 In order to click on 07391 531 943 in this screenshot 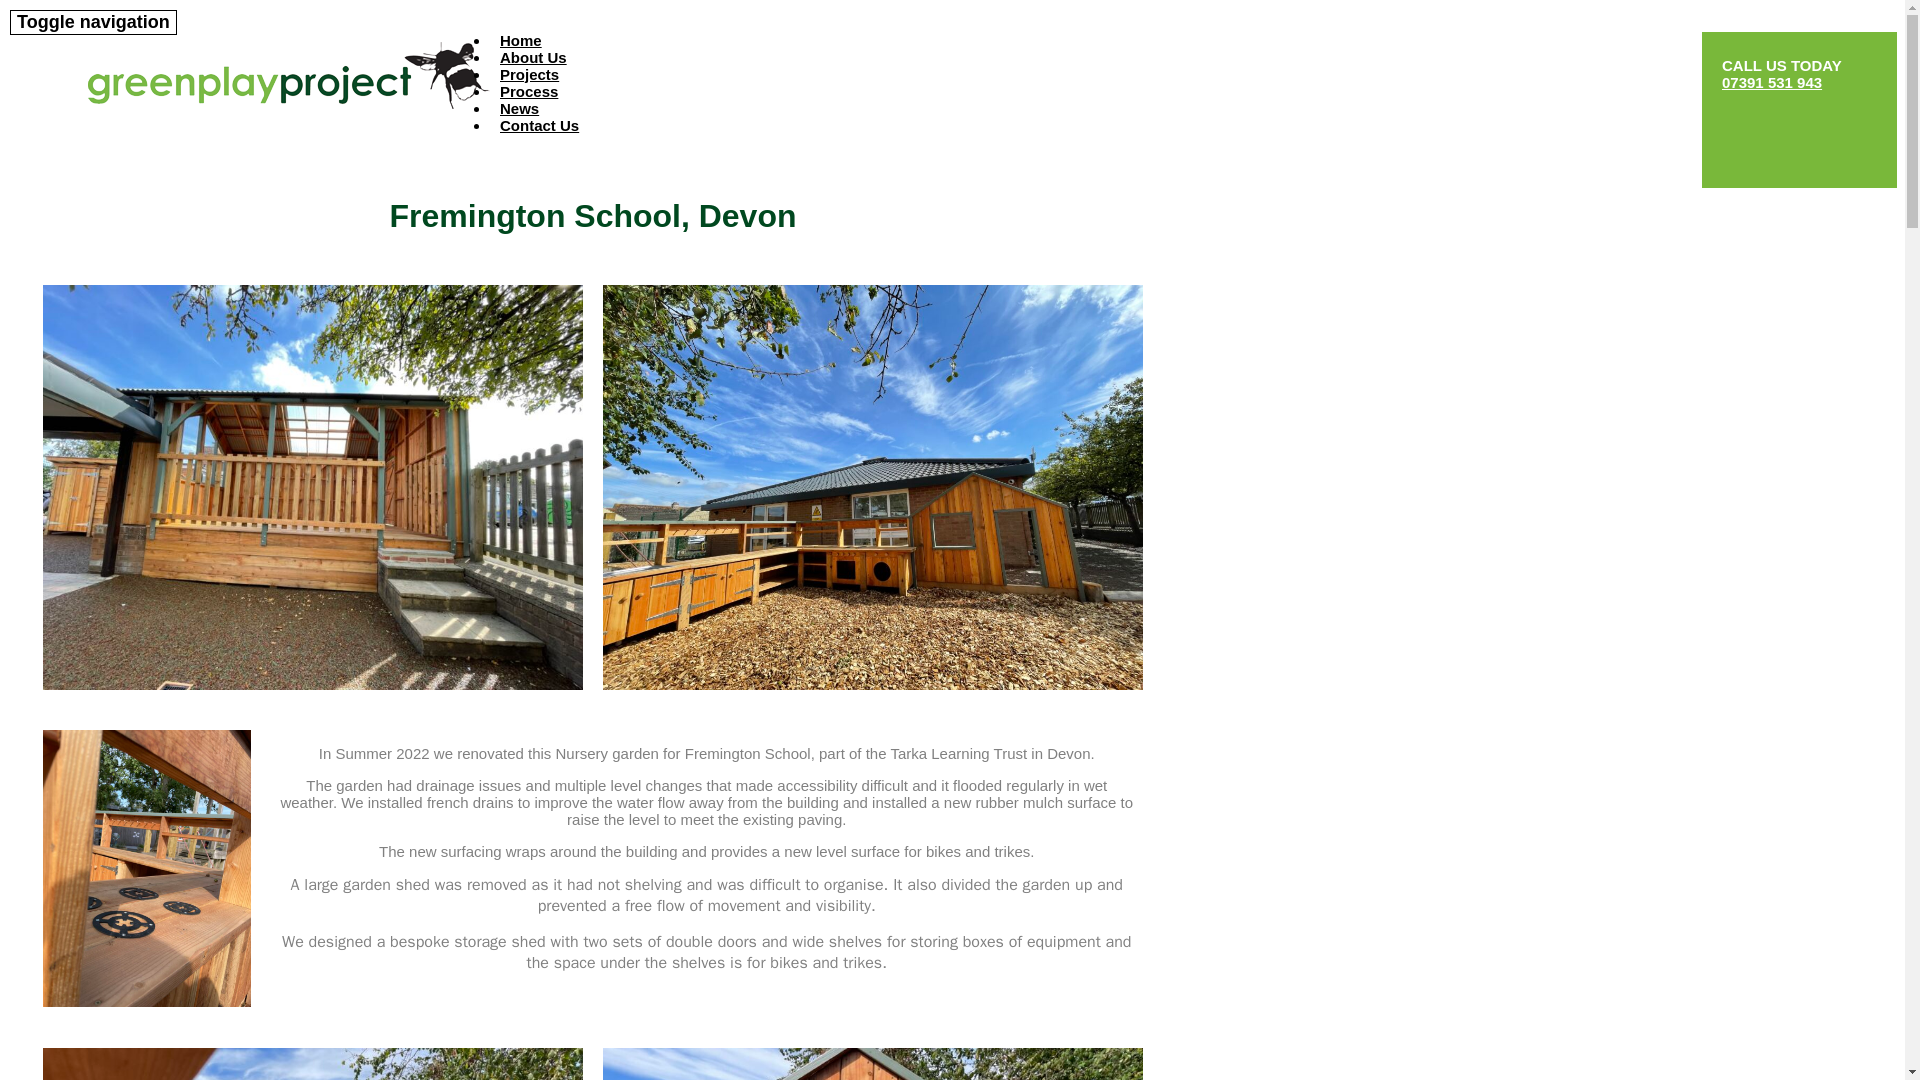, I will do `click(1772, 82)`.